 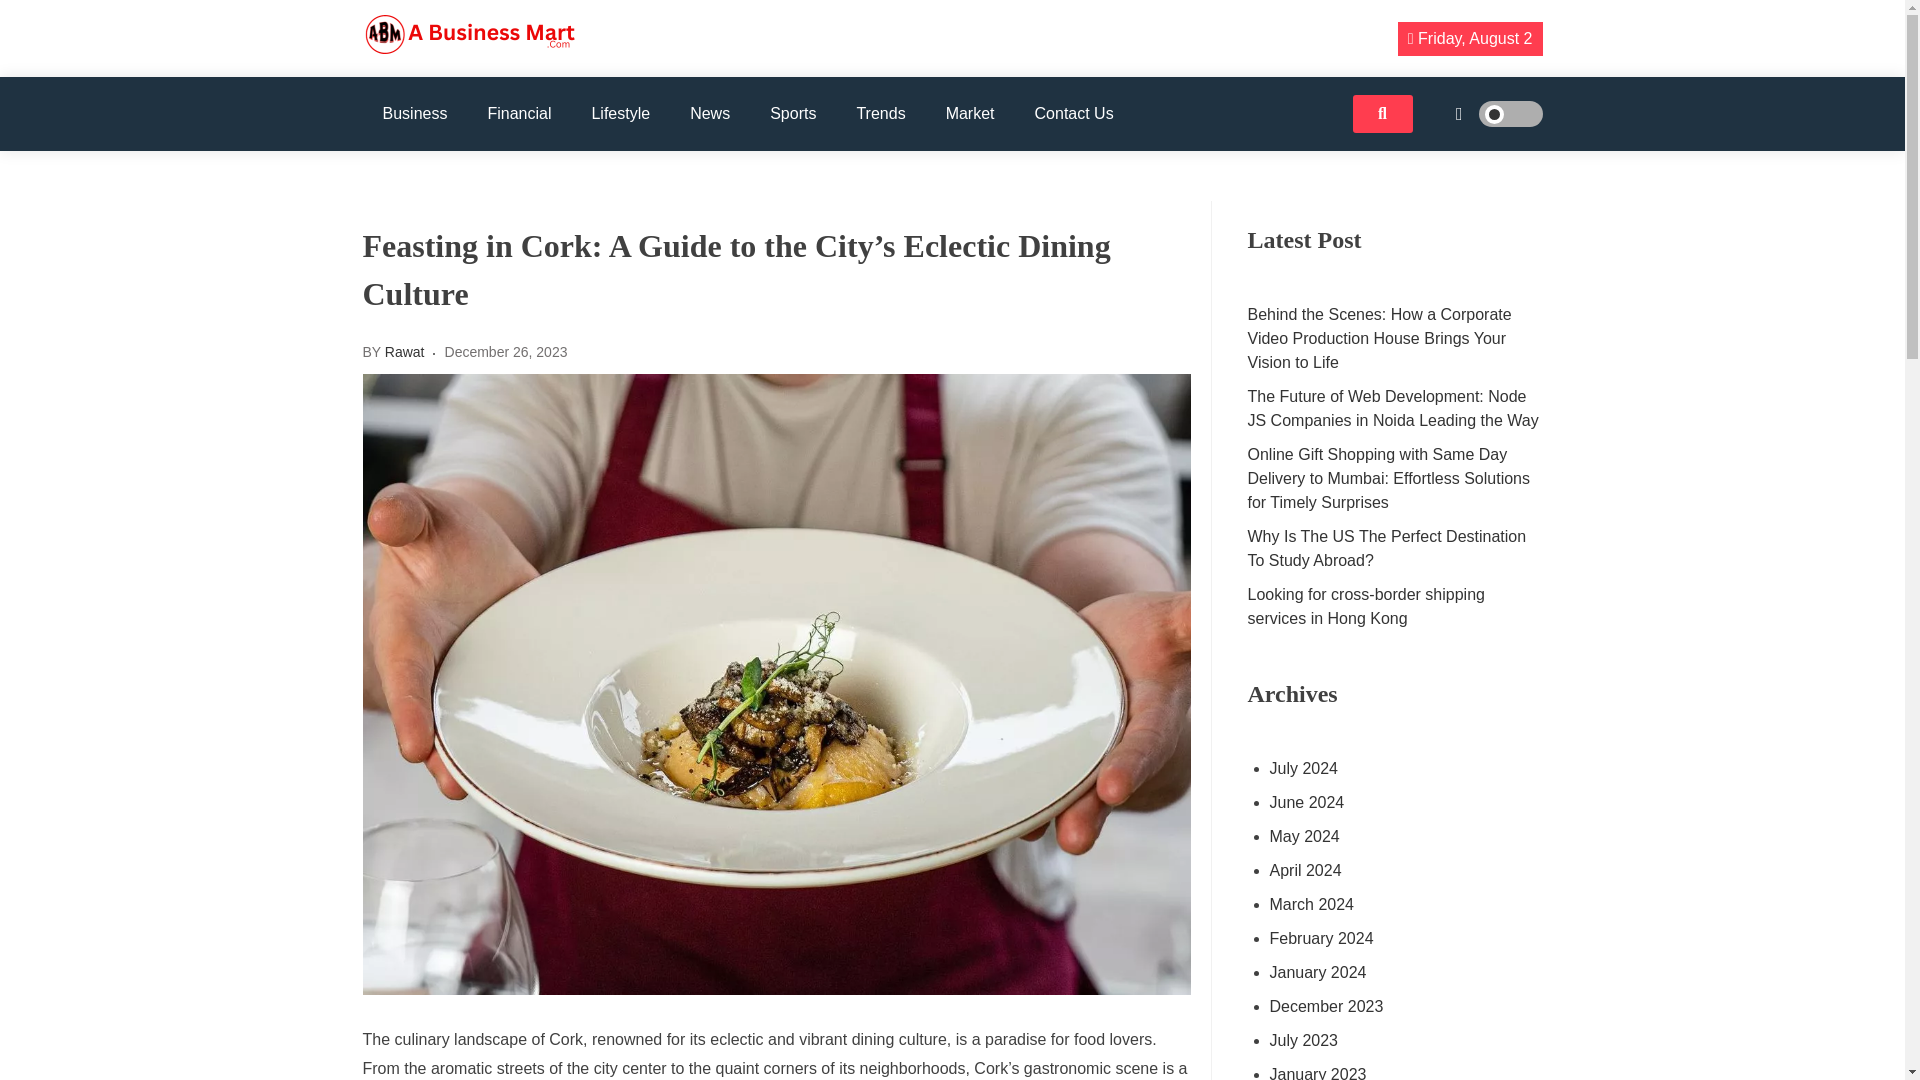 What do you see at coordinates (470, 82) in the screenshot?
I see `A Business Mart` at bounding box center [470, 82].